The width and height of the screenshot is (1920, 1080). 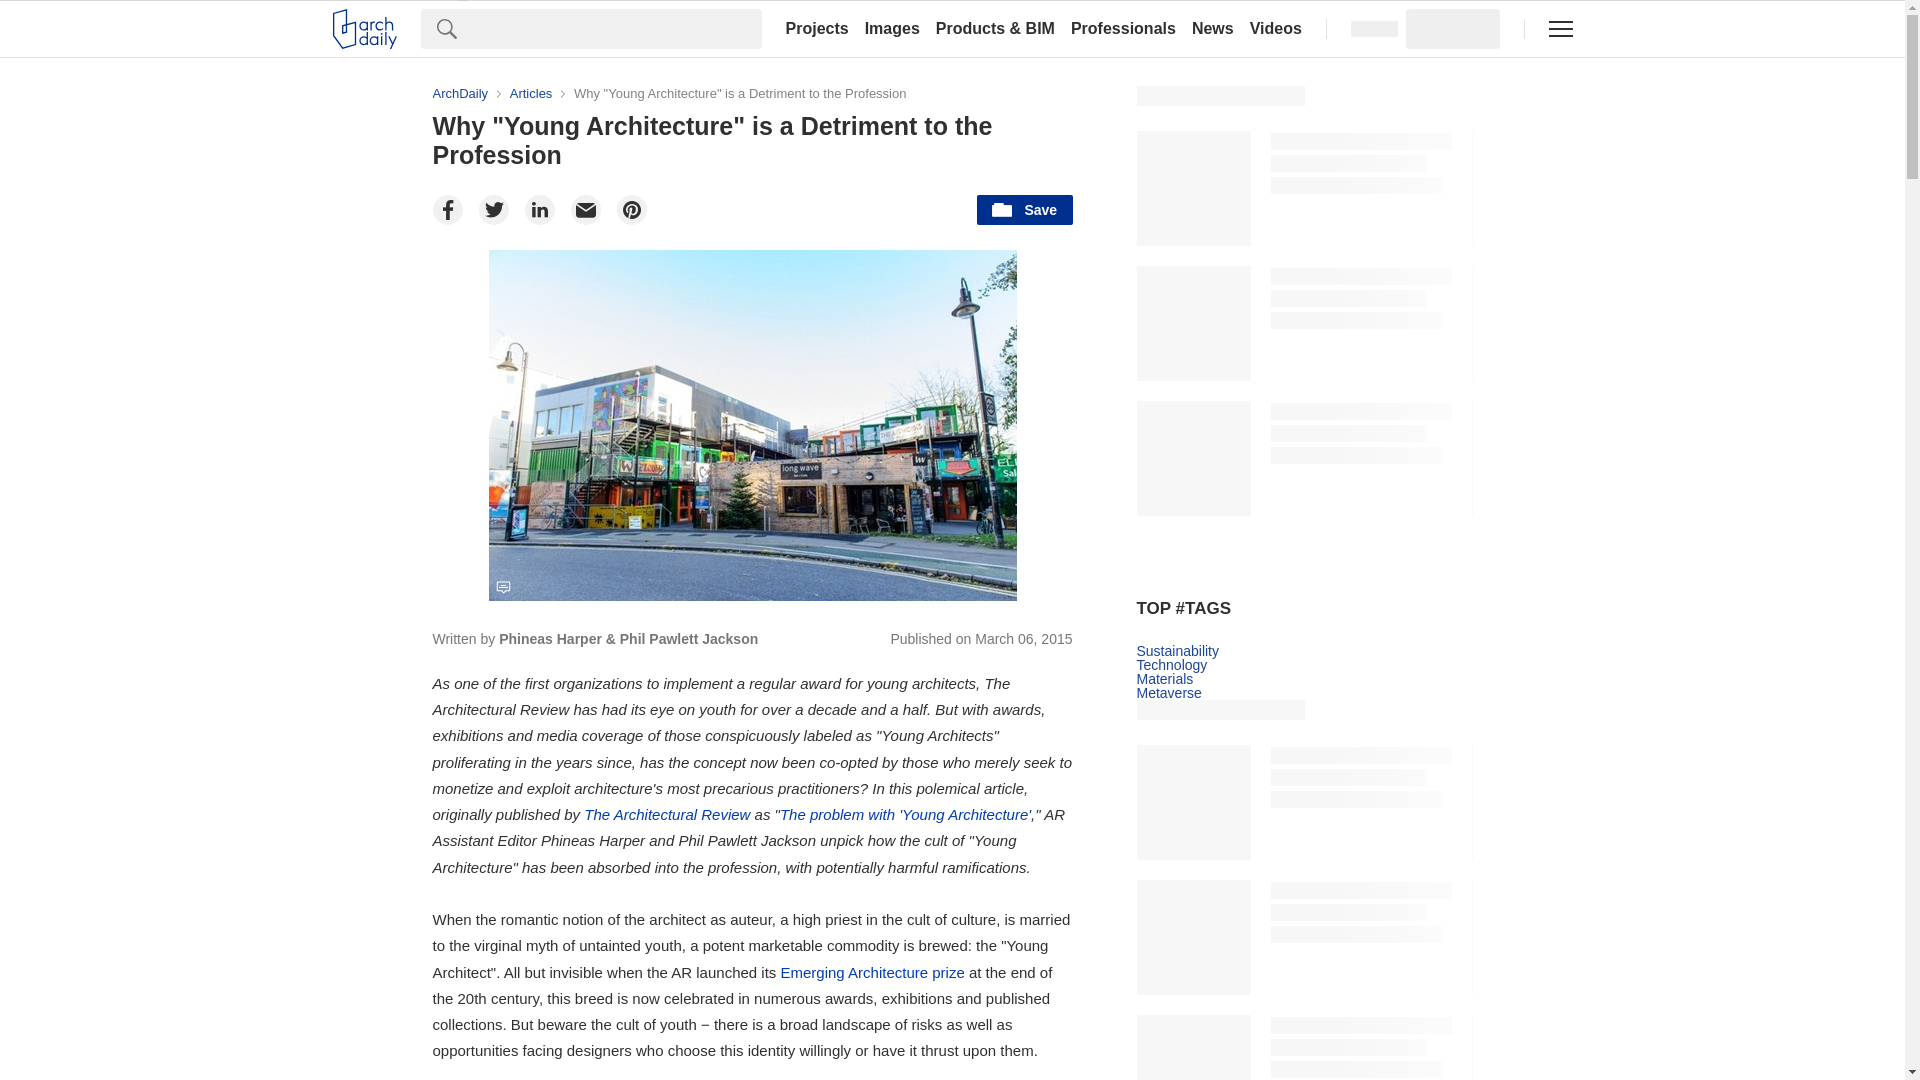 I want to click on Videos, so click(x=1276, y=28).